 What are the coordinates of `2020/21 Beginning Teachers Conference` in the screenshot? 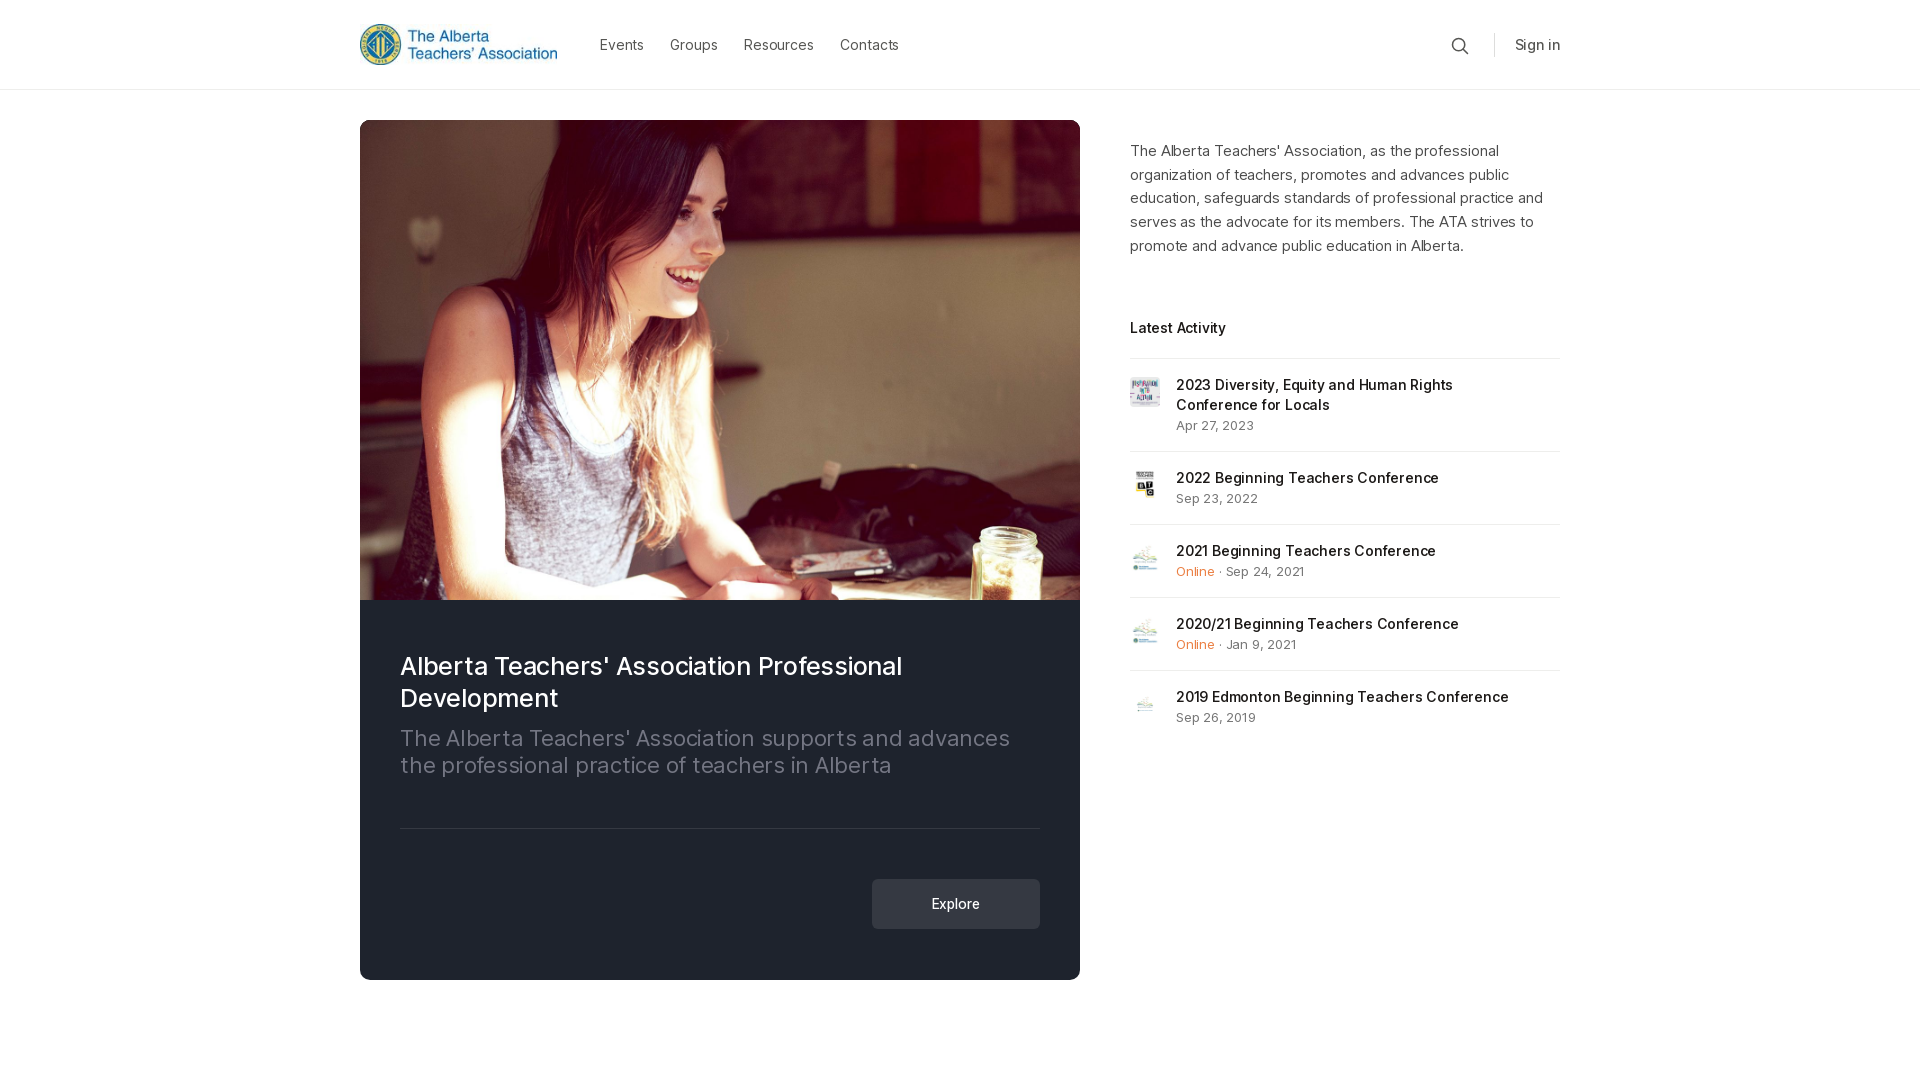 It's located at (1318, 624).